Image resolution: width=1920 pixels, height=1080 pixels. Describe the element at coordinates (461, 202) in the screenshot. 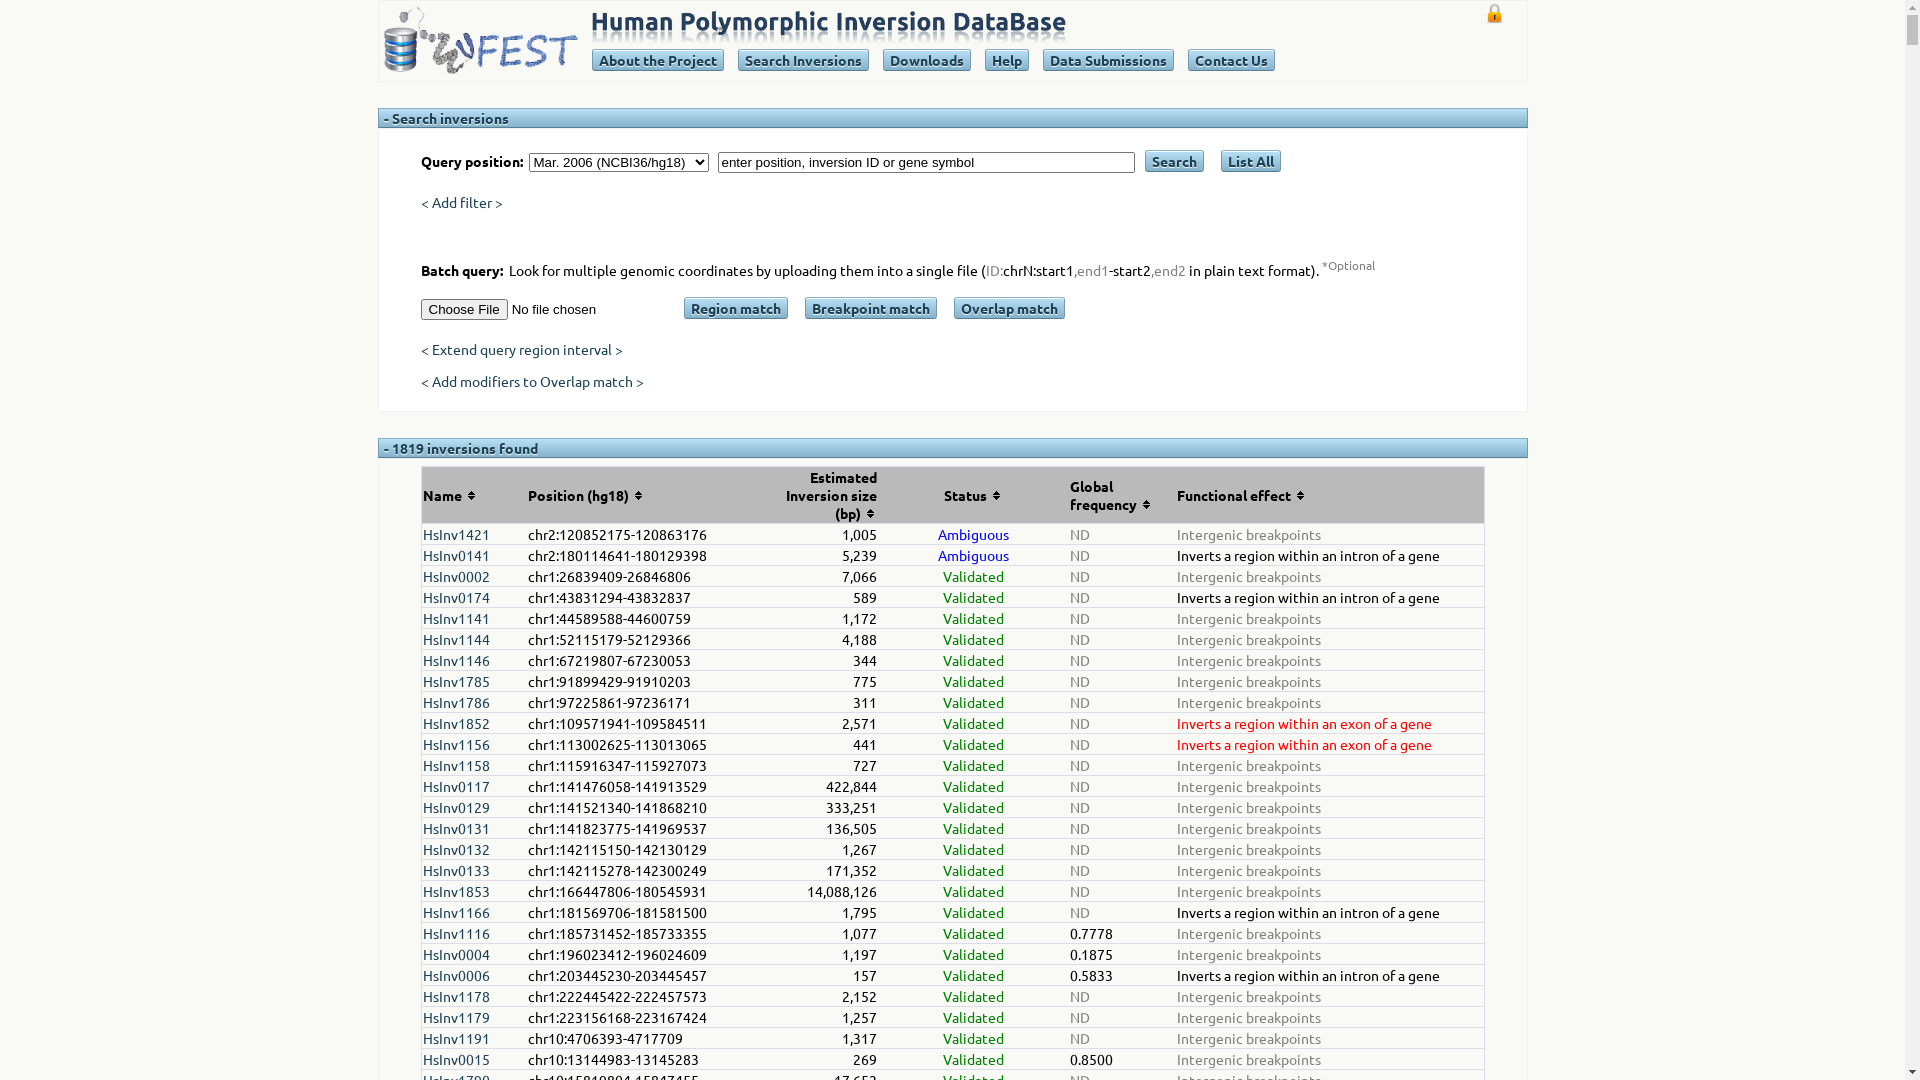

I see `< Add filter >` at that location.